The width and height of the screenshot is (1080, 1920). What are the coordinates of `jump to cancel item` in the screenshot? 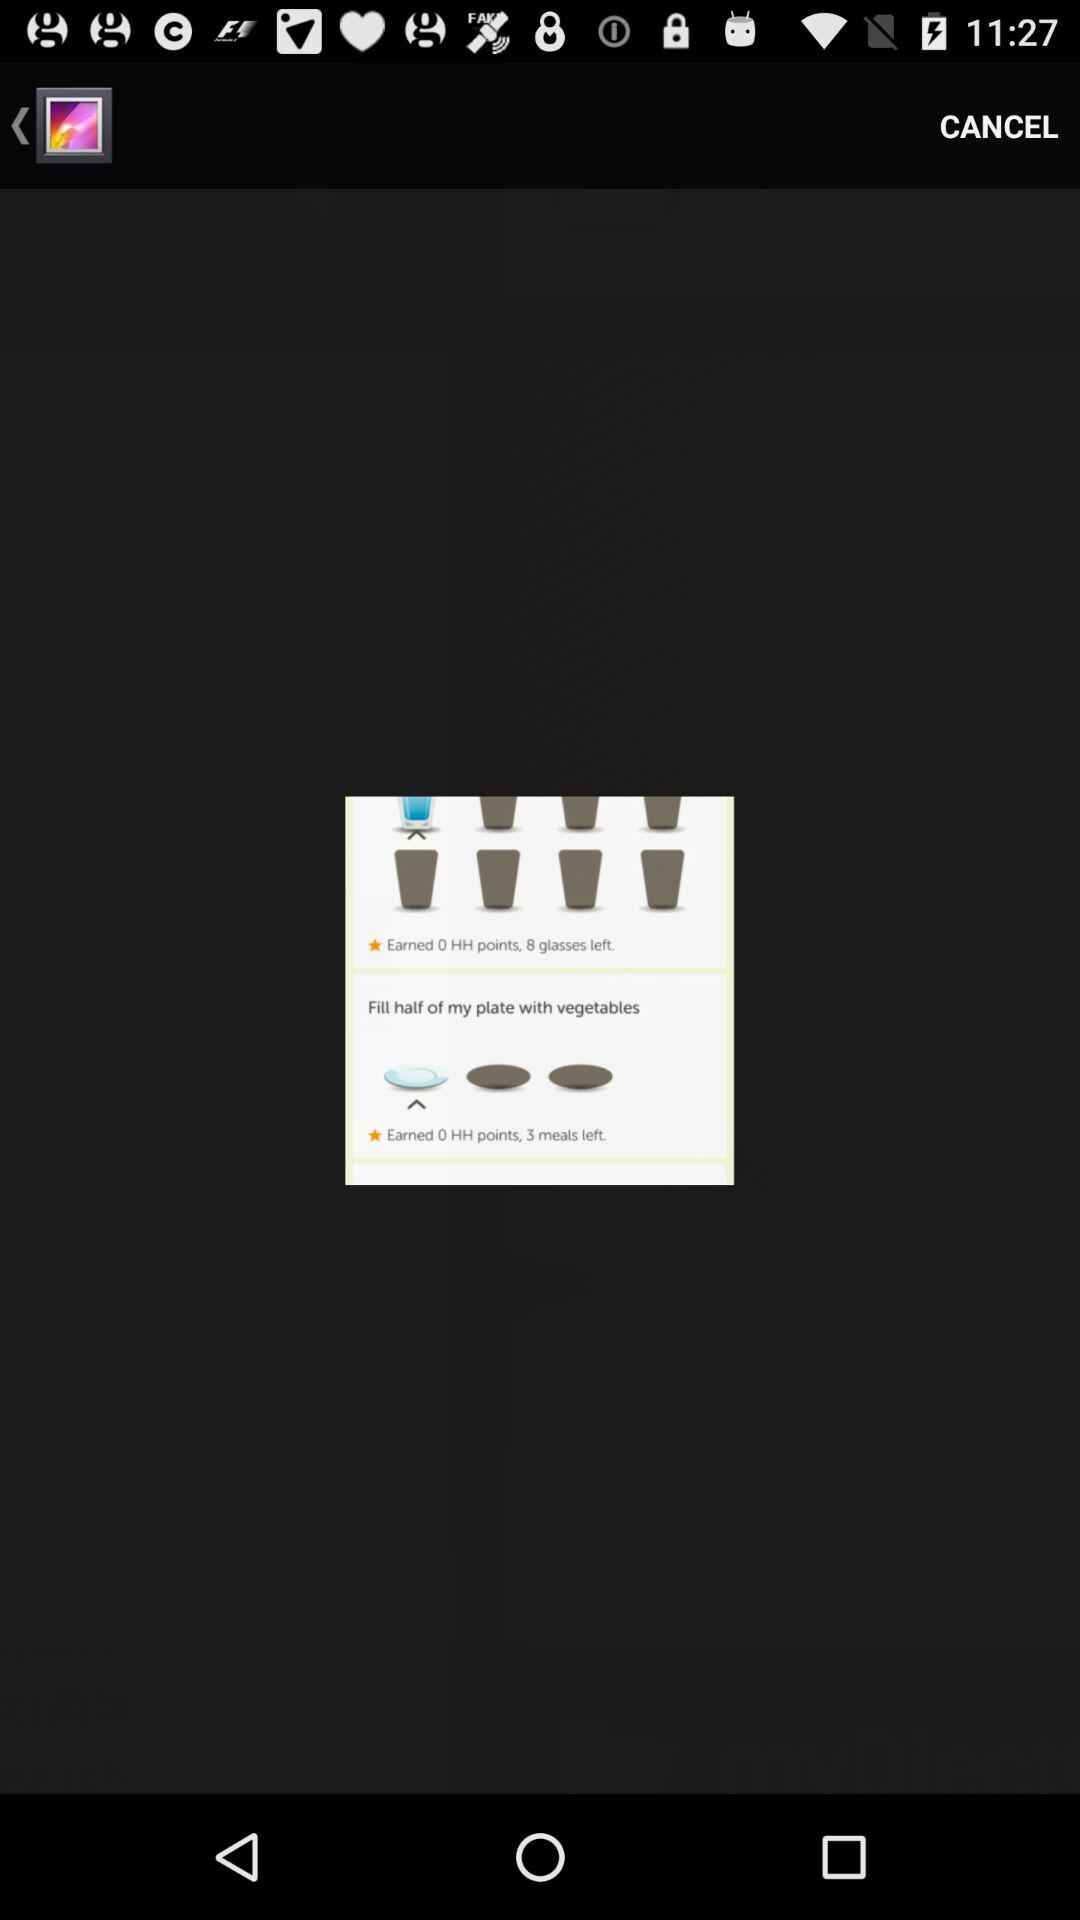 It's located at (999, 126).